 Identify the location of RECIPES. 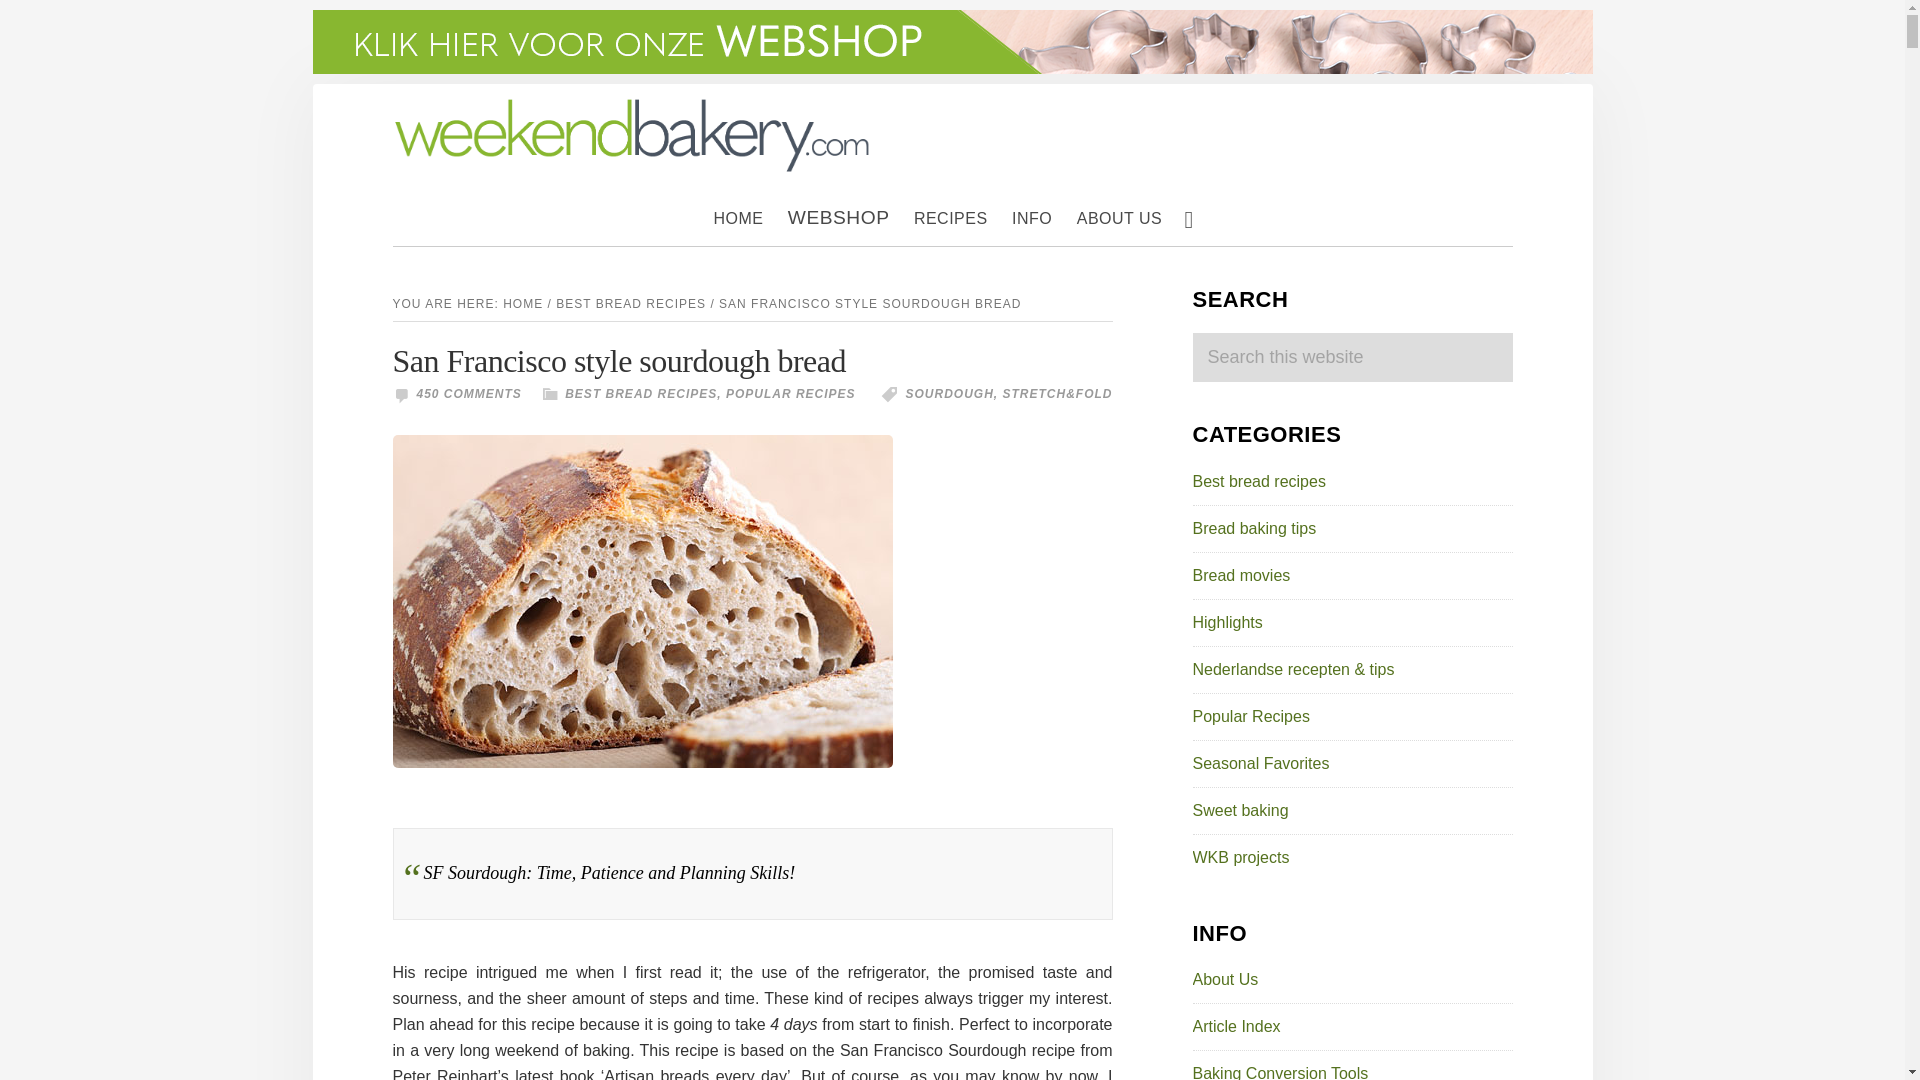
(951, 219).